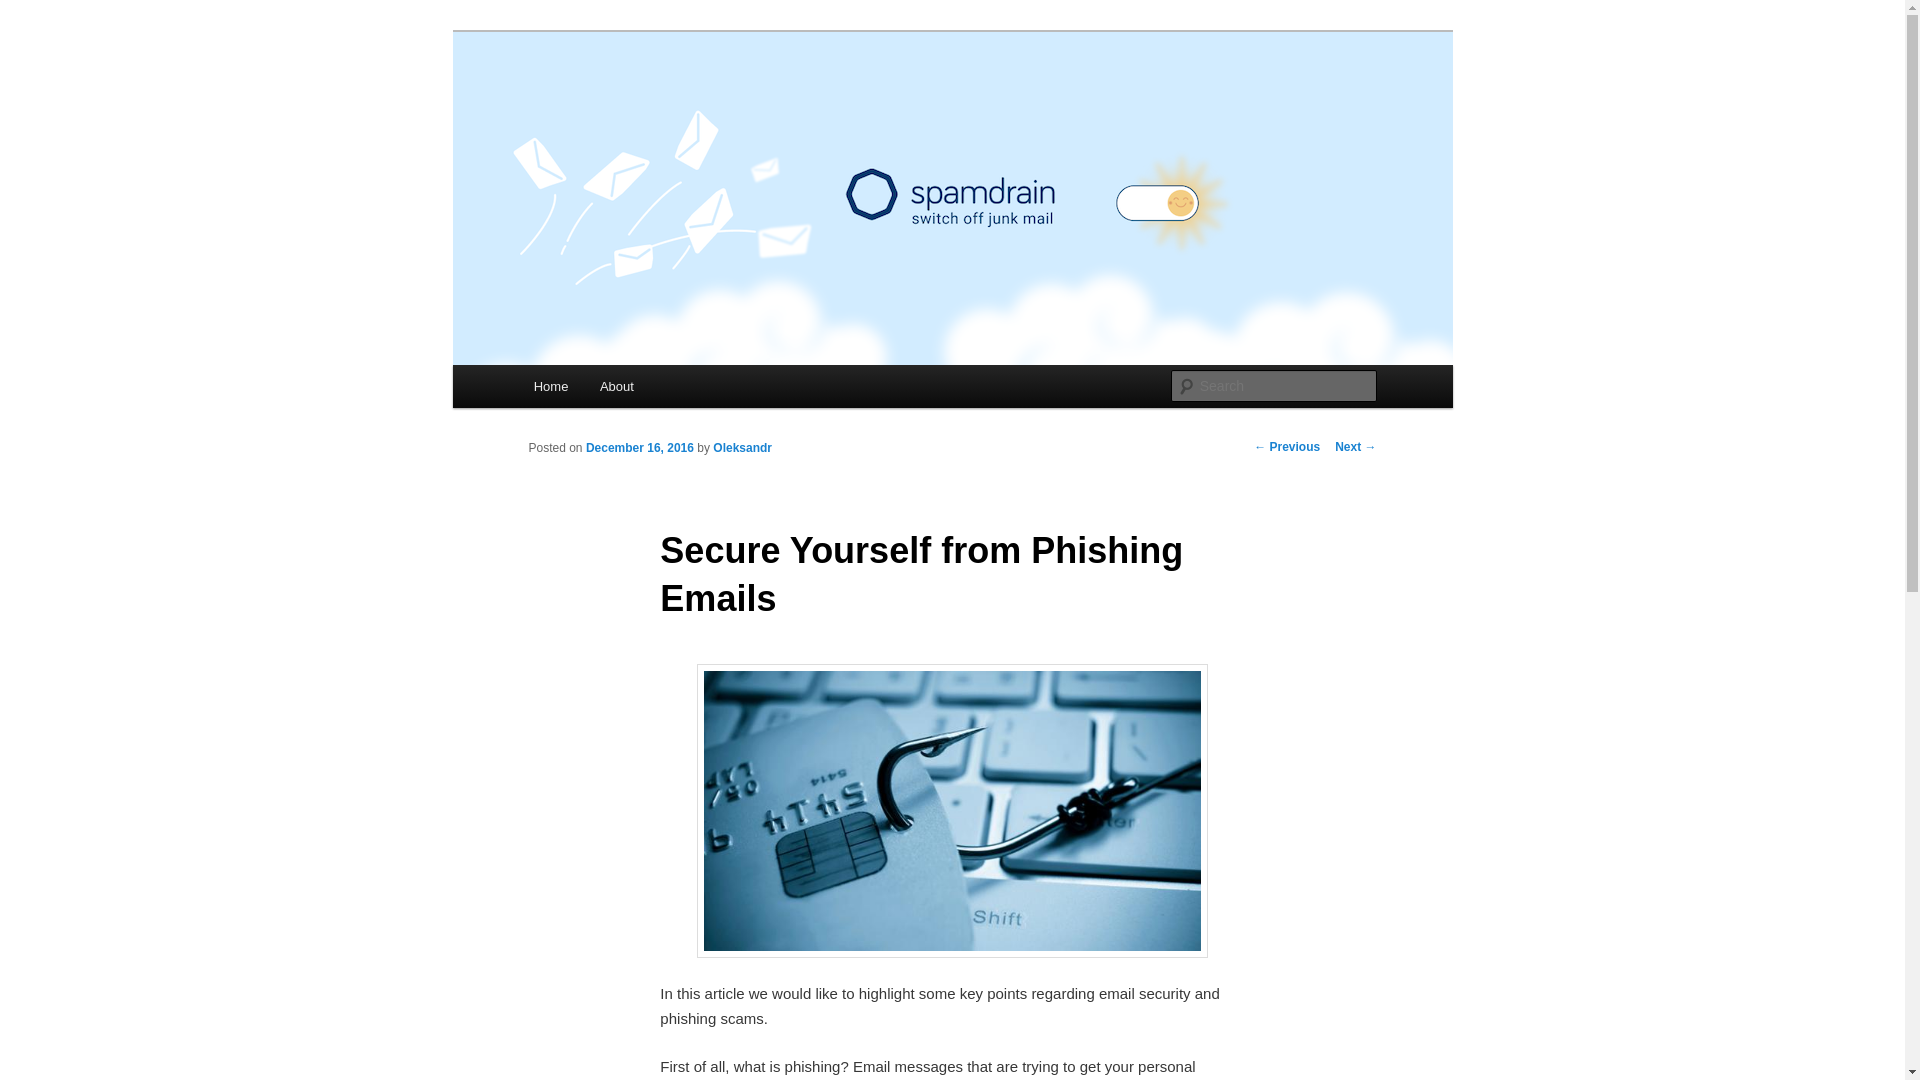 Image resolution: width=1920 pixels, height=1080 pixels. Describe the element at coordinates (742, 447) in the screenshot. I see `Oleksandr` at that location.